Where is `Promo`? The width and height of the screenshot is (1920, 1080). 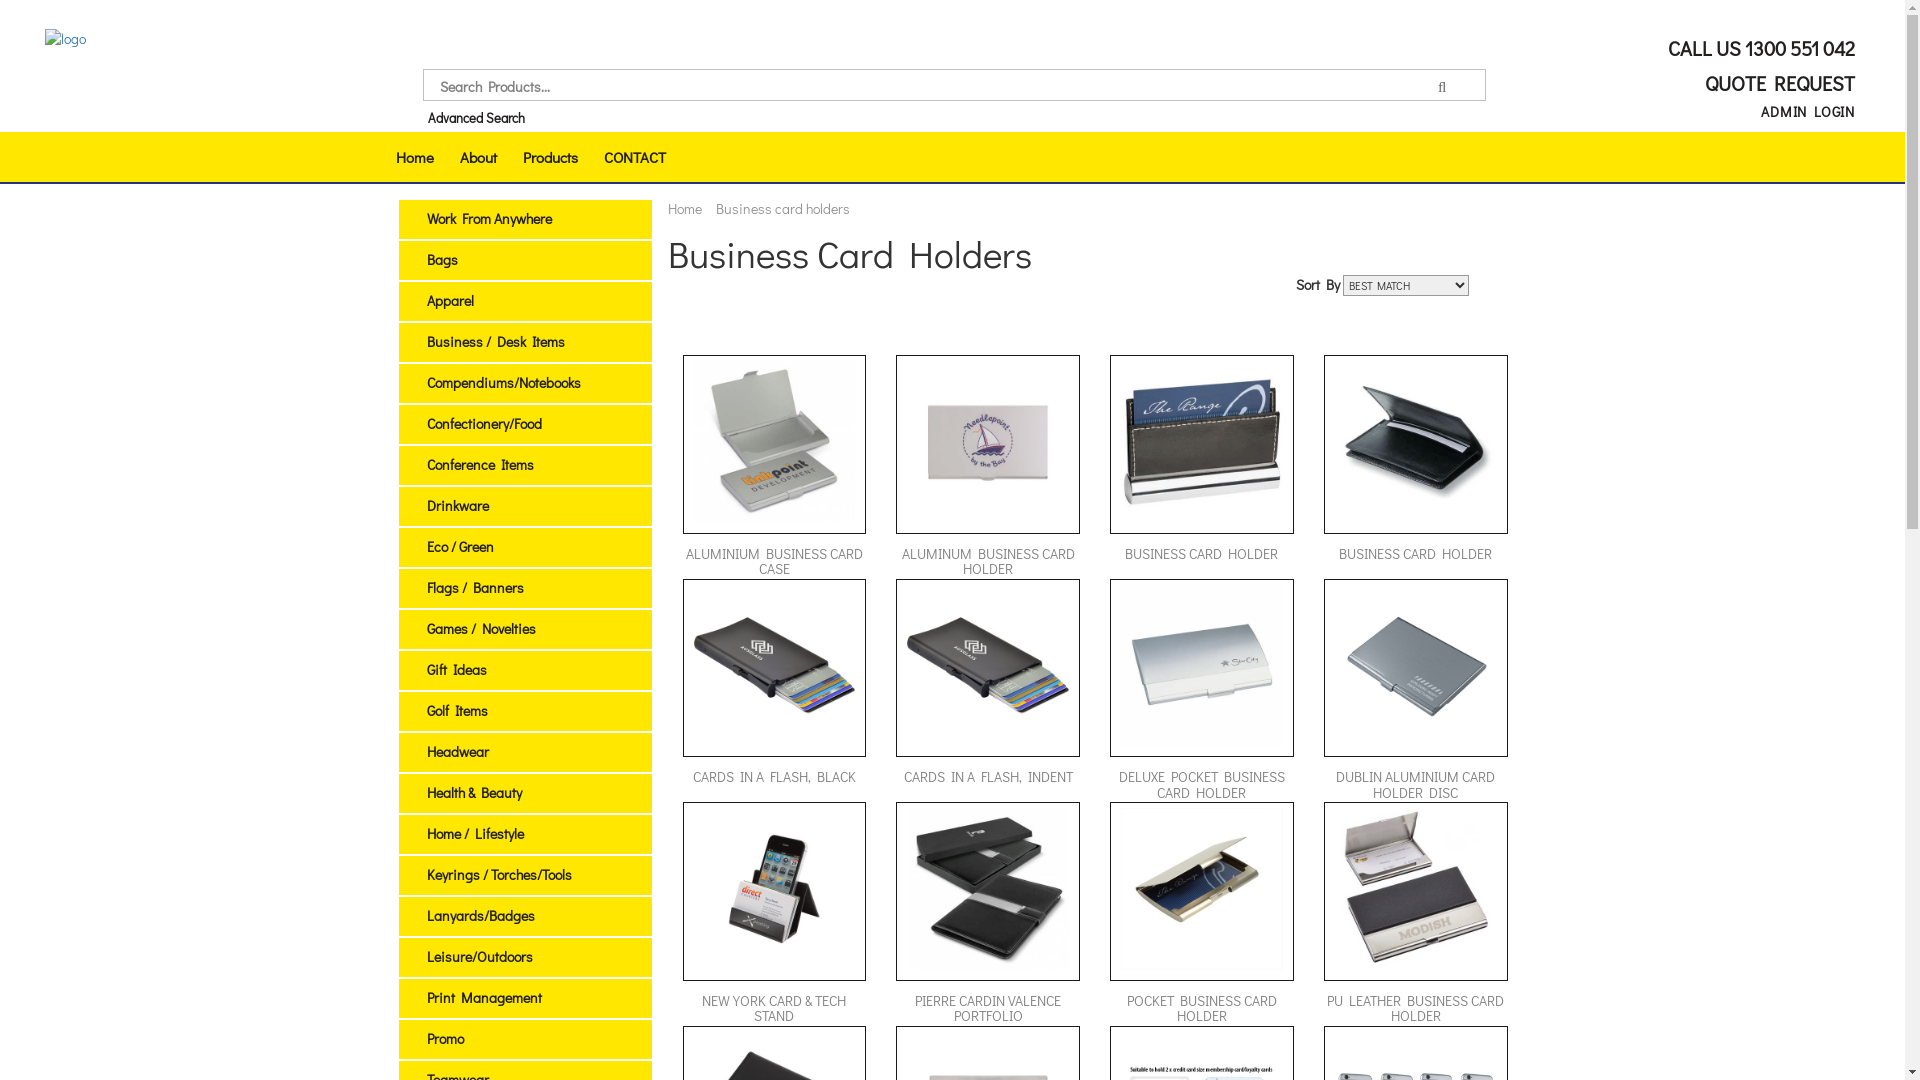 Promo is located at coordinates (444, 1038).